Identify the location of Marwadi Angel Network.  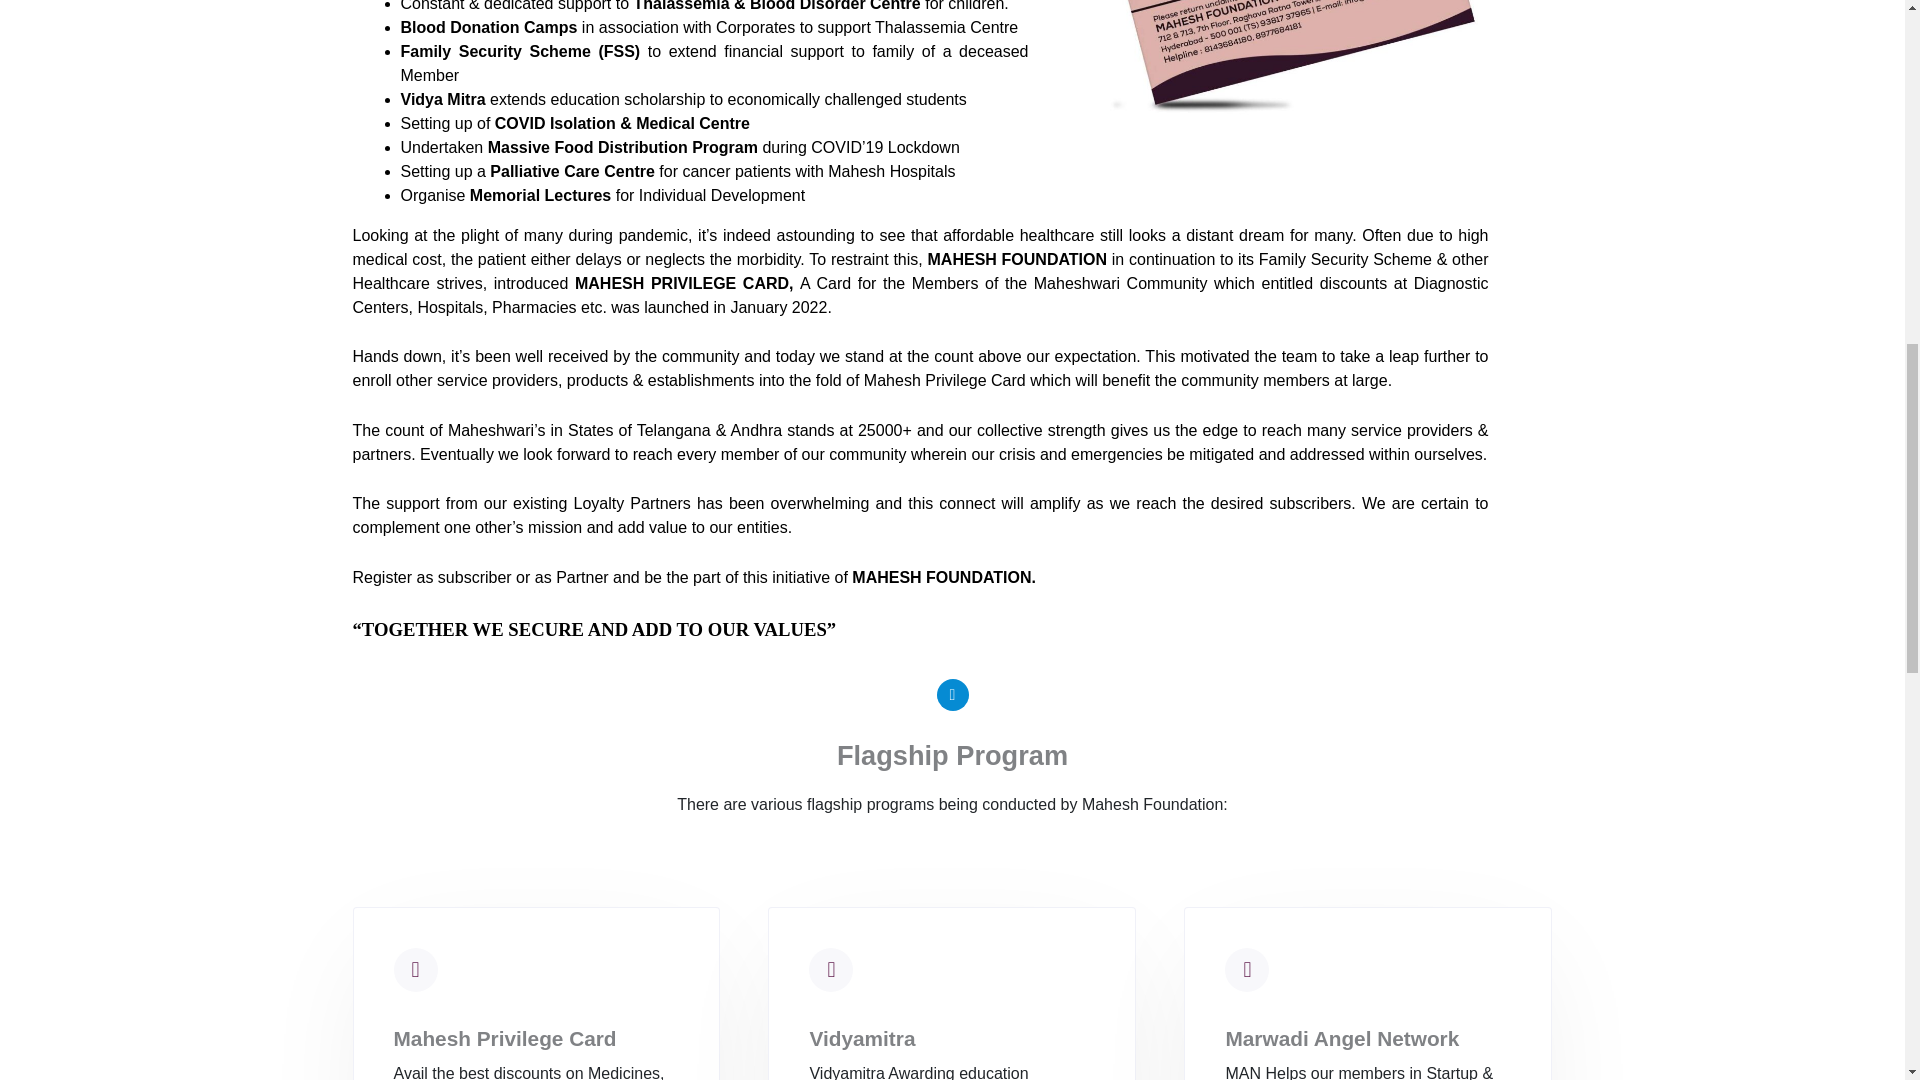
(1342, 1038).